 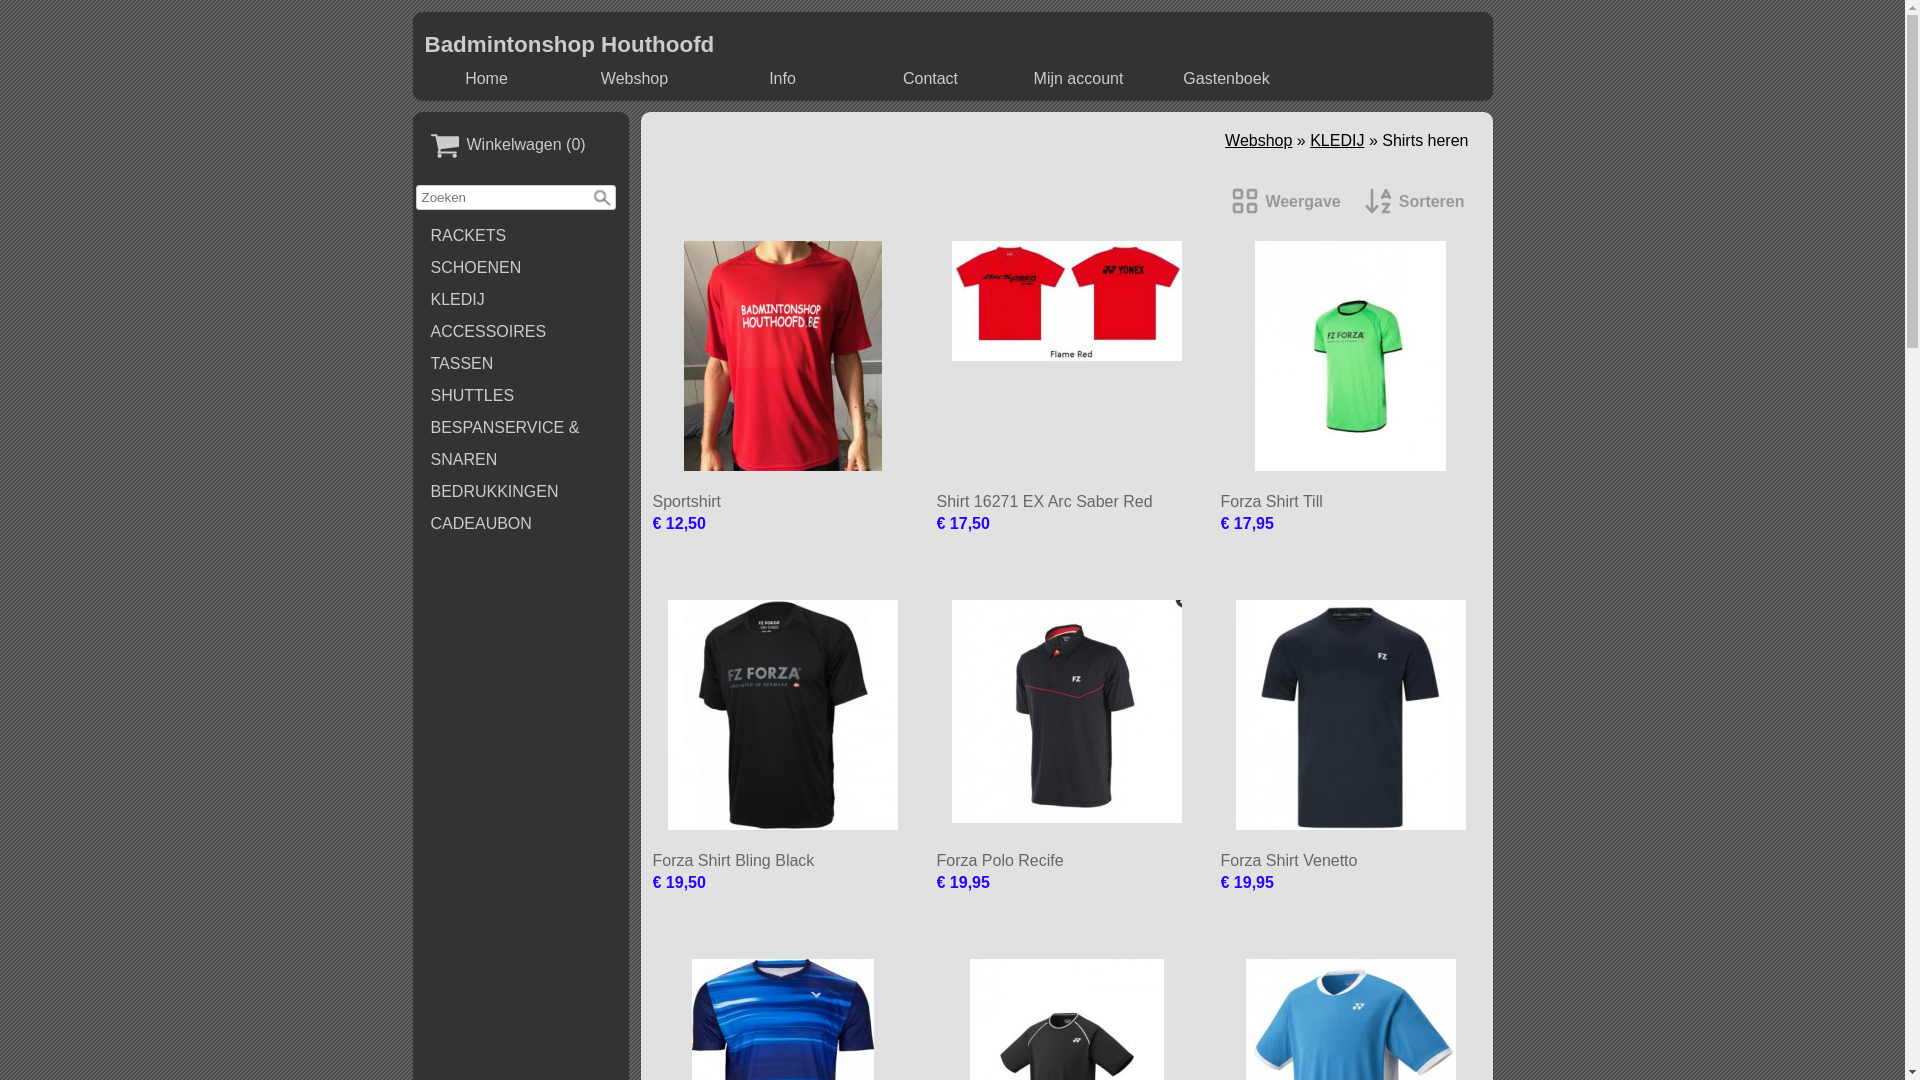 I want to click on Weergave, so click(x=1286, y=202).